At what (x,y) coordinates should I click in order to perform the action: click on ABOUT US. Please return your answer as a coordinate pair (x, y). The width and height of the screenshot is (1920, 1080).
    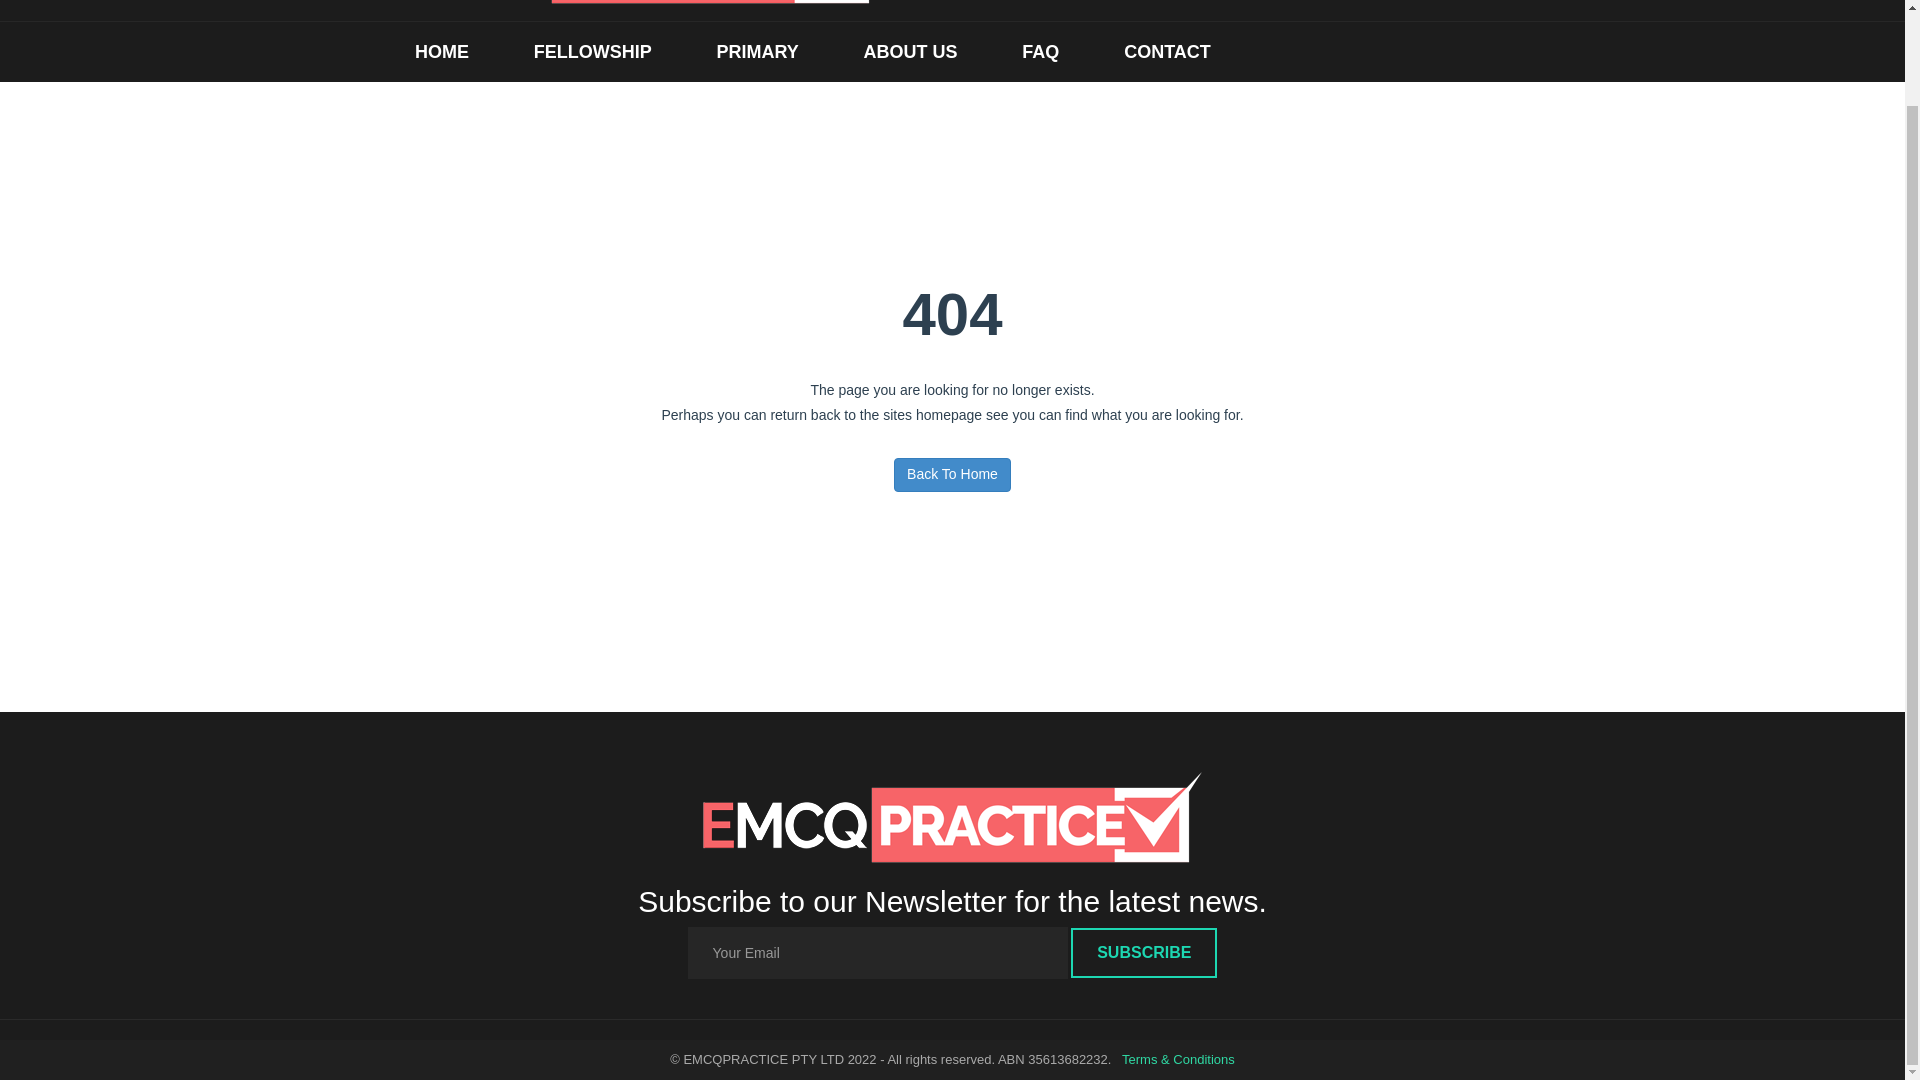
    Looking at the image, I should click on (910, 52).